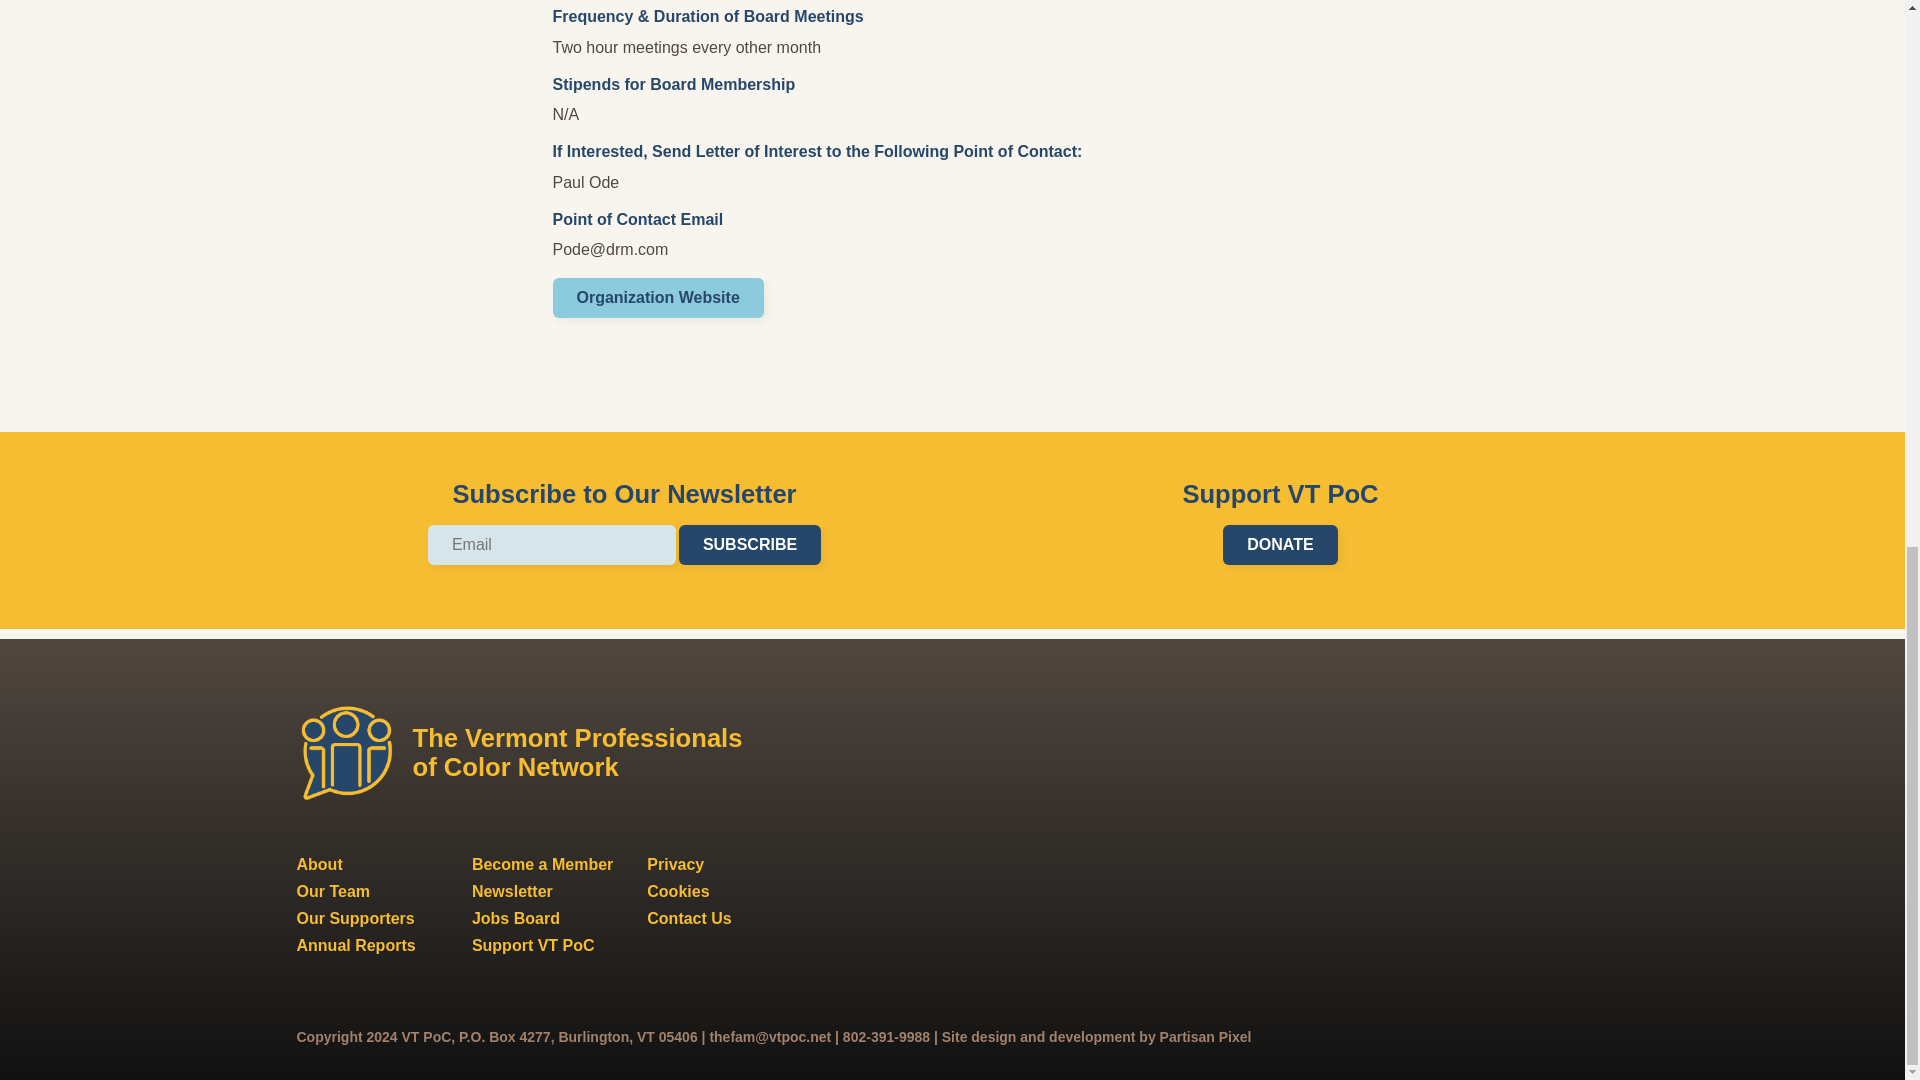 This screenshot has width=1920, height=1080. I want to click on Our Supporters, so click(354, 918).